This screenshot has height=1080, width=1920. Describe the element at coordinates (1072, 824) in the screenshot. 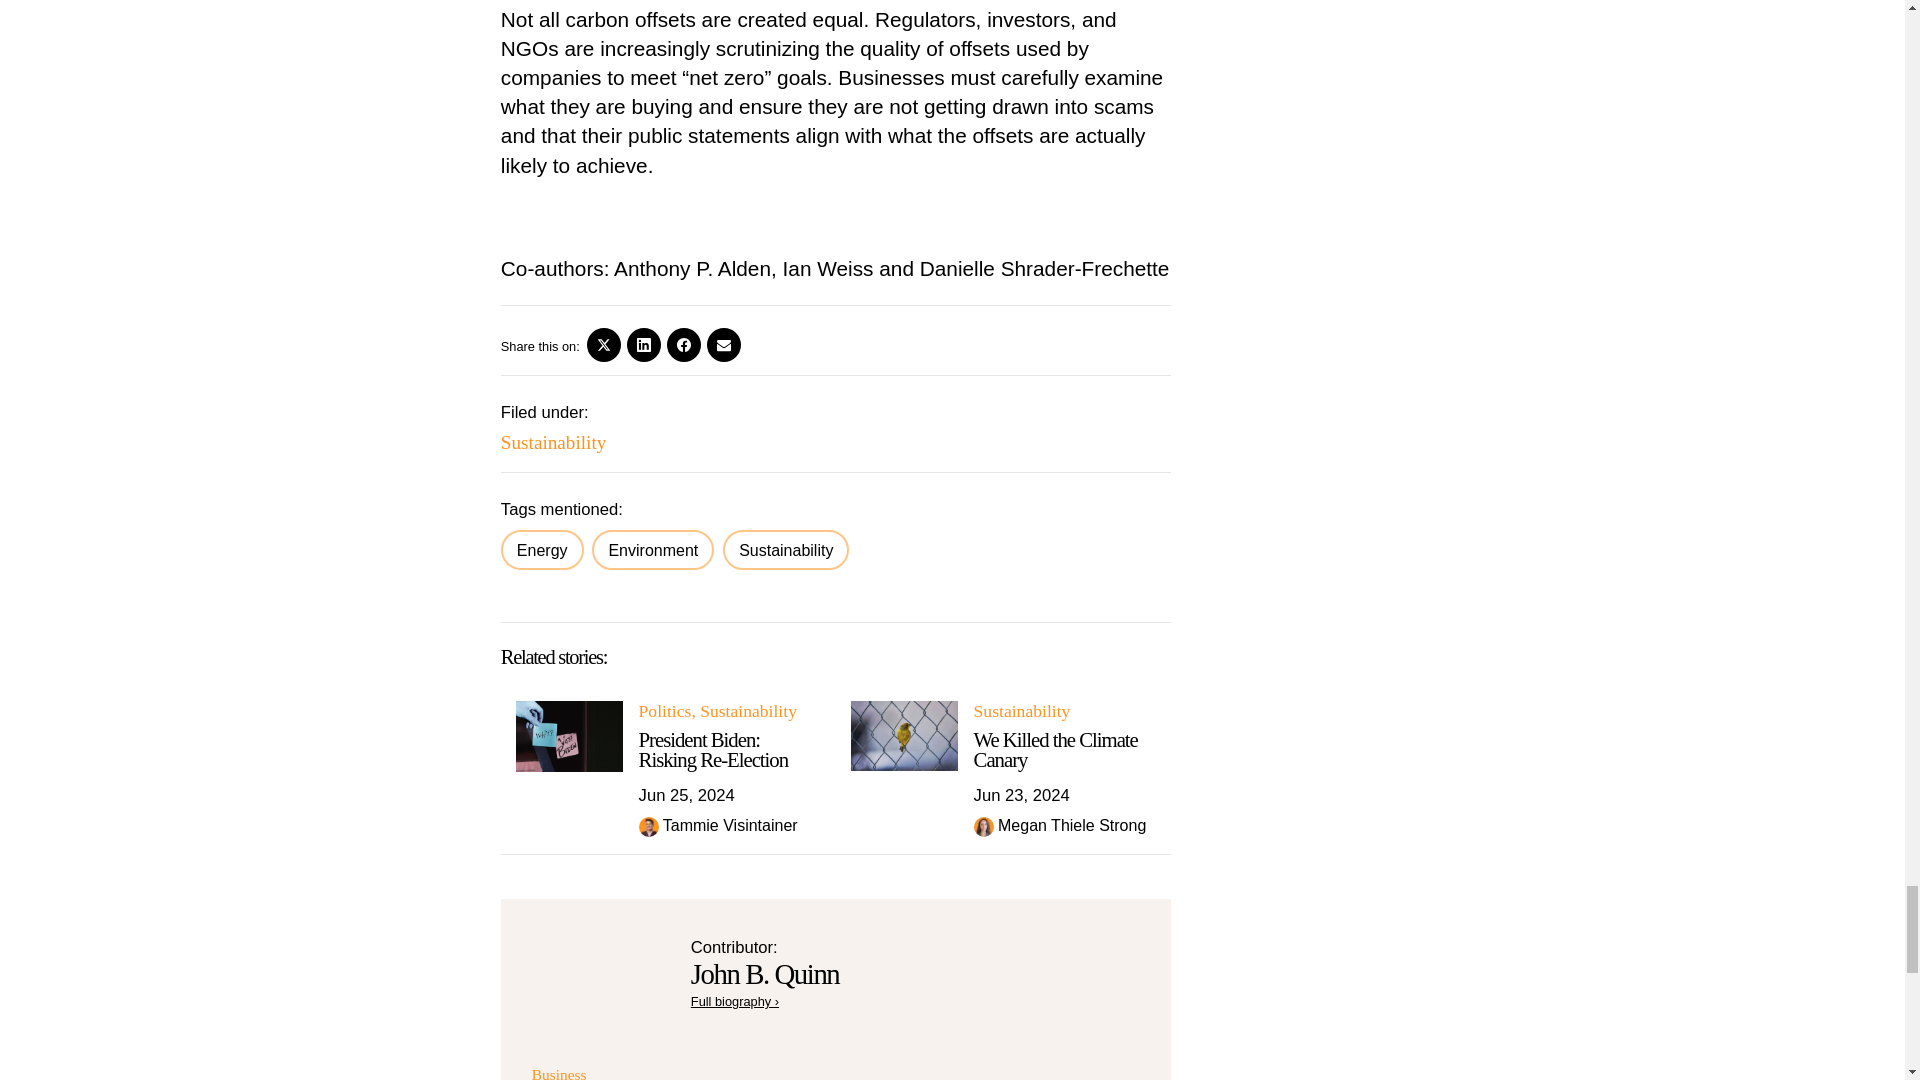

I see `Posts by Megan Thiele Strong` at that location.